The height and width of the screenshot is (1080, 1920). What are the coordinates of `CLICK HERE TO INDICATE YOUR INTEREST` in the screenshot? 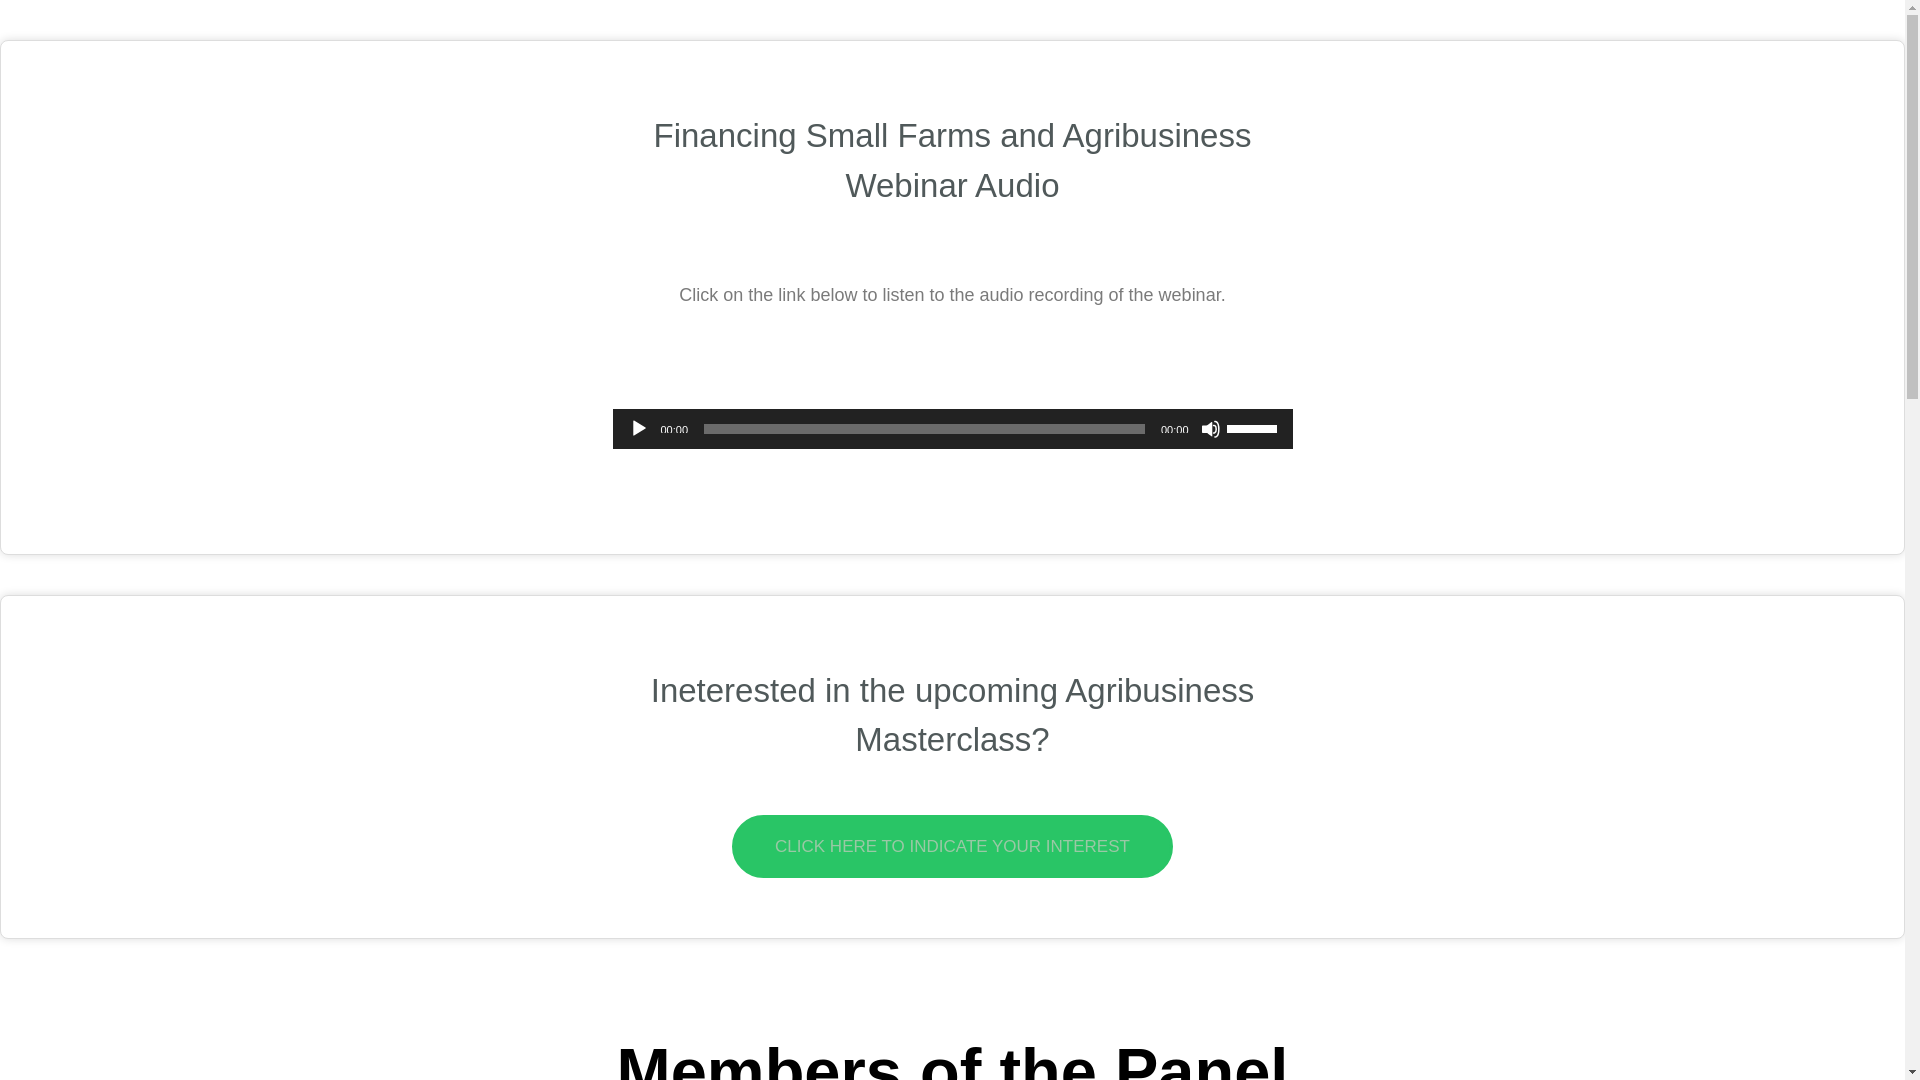 It's located at (952, 846).